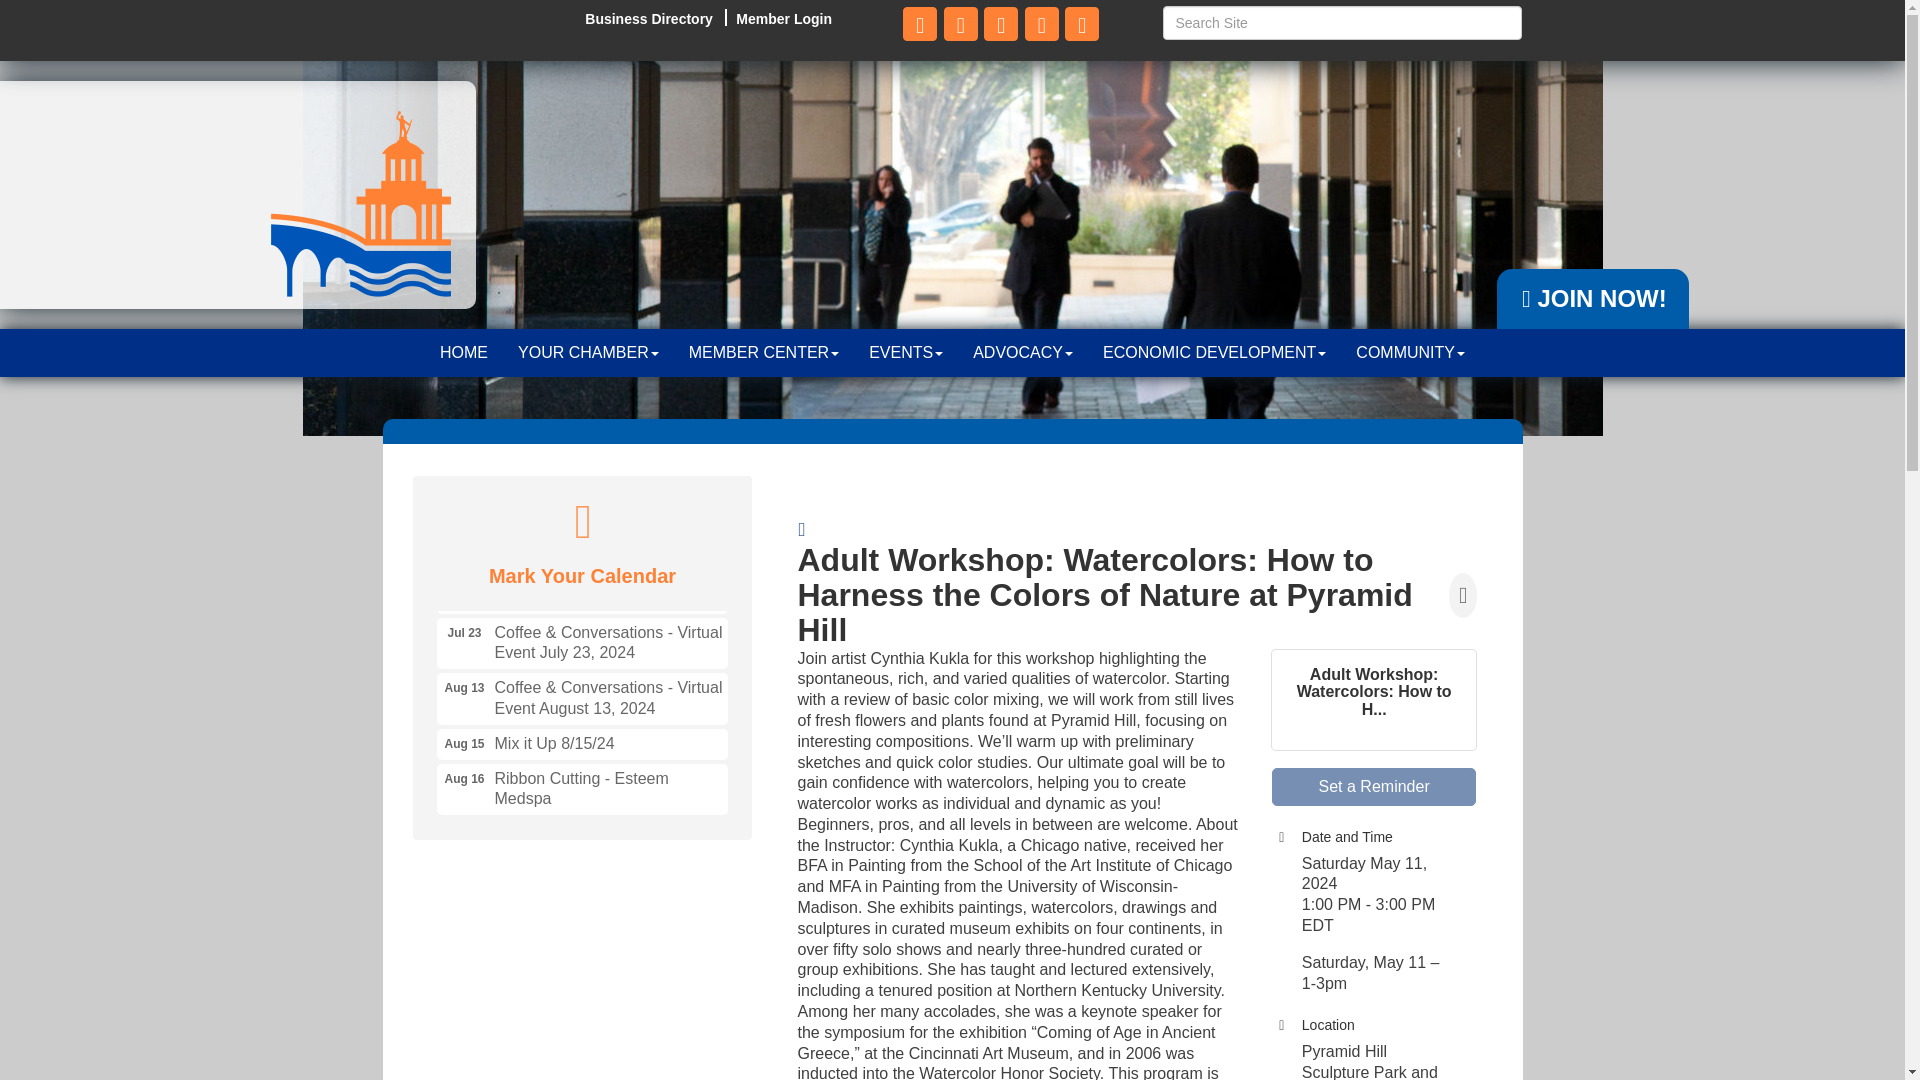 This screenshot has width=1920, height=1080. I want to click on Aug 16, so click(464, 778).